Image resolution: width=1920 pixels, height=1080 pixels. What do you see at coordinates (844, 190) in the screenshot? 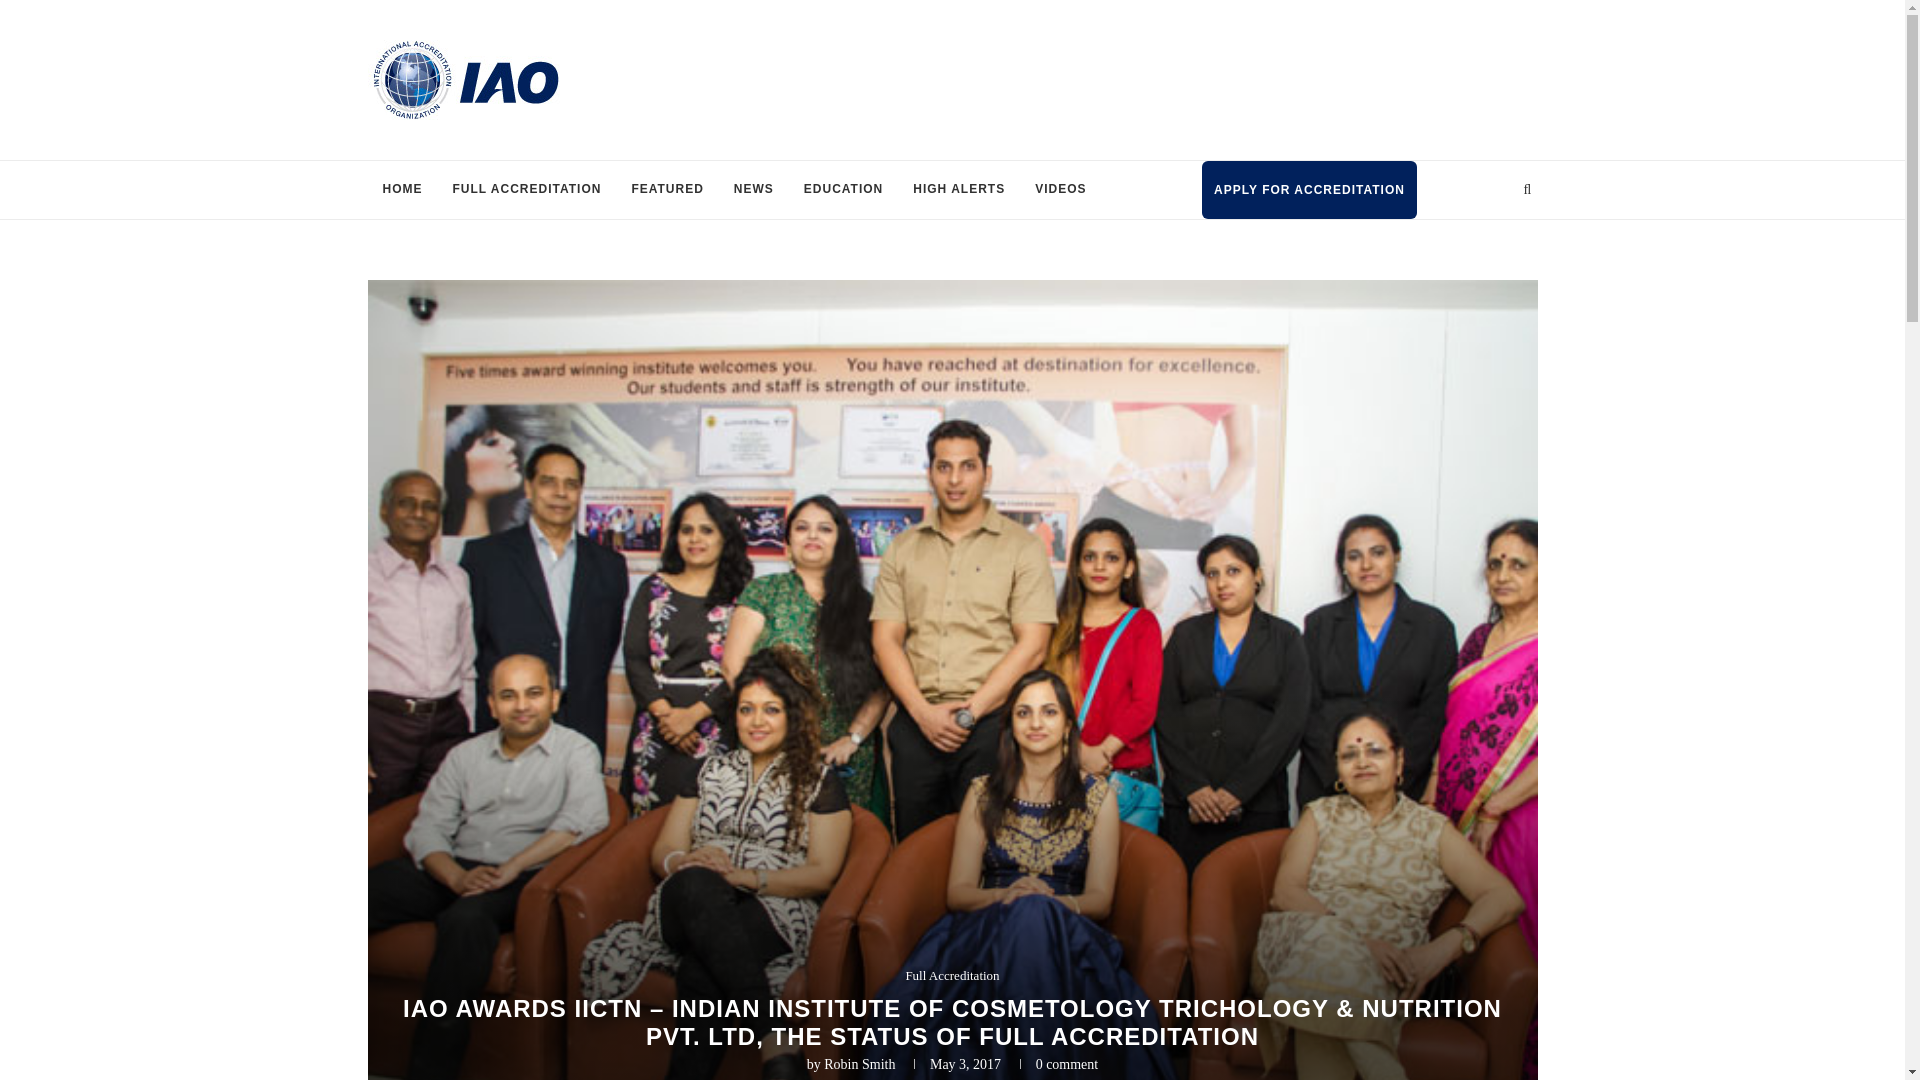
I see `EDUCATION` at bounding box center [844, 190].